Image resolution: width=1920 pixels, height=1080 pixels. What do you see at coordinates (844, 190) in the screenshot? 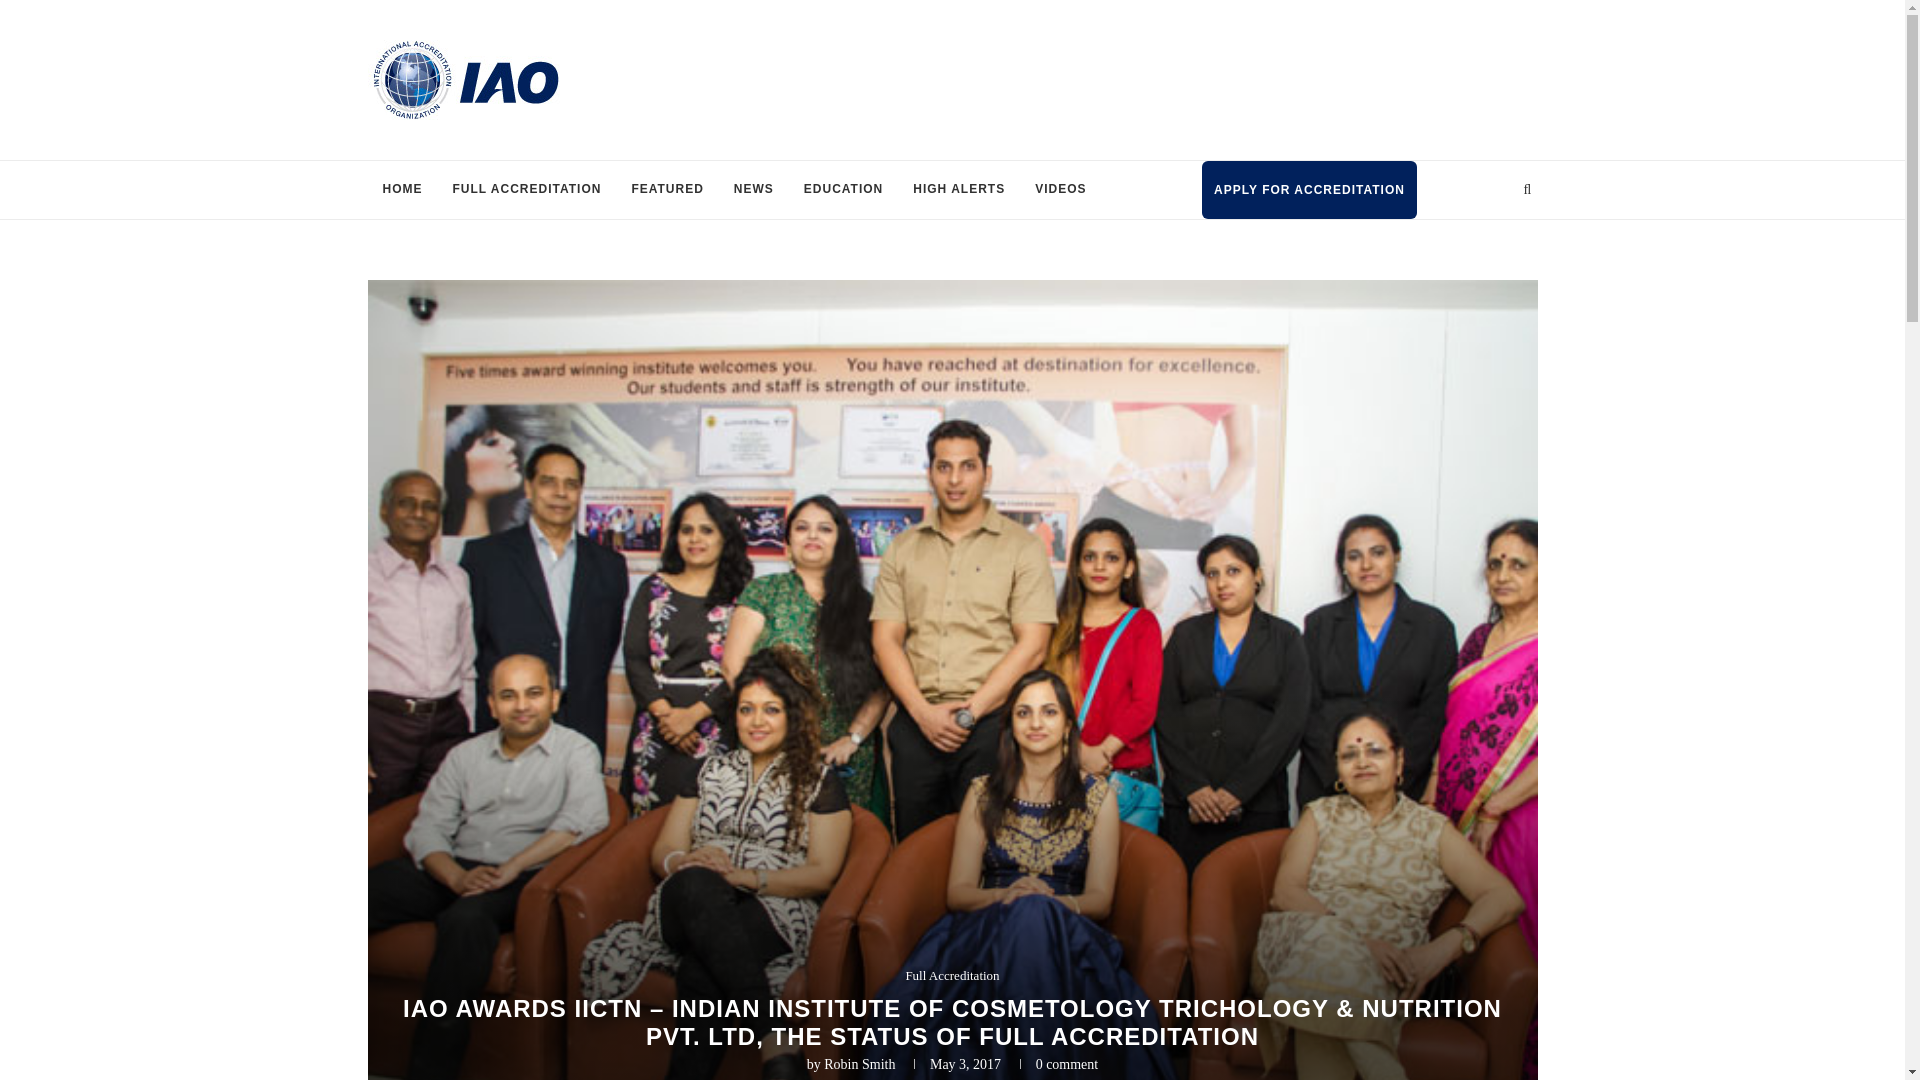
I see `EDUCATION` at bounding box center [844, 190].